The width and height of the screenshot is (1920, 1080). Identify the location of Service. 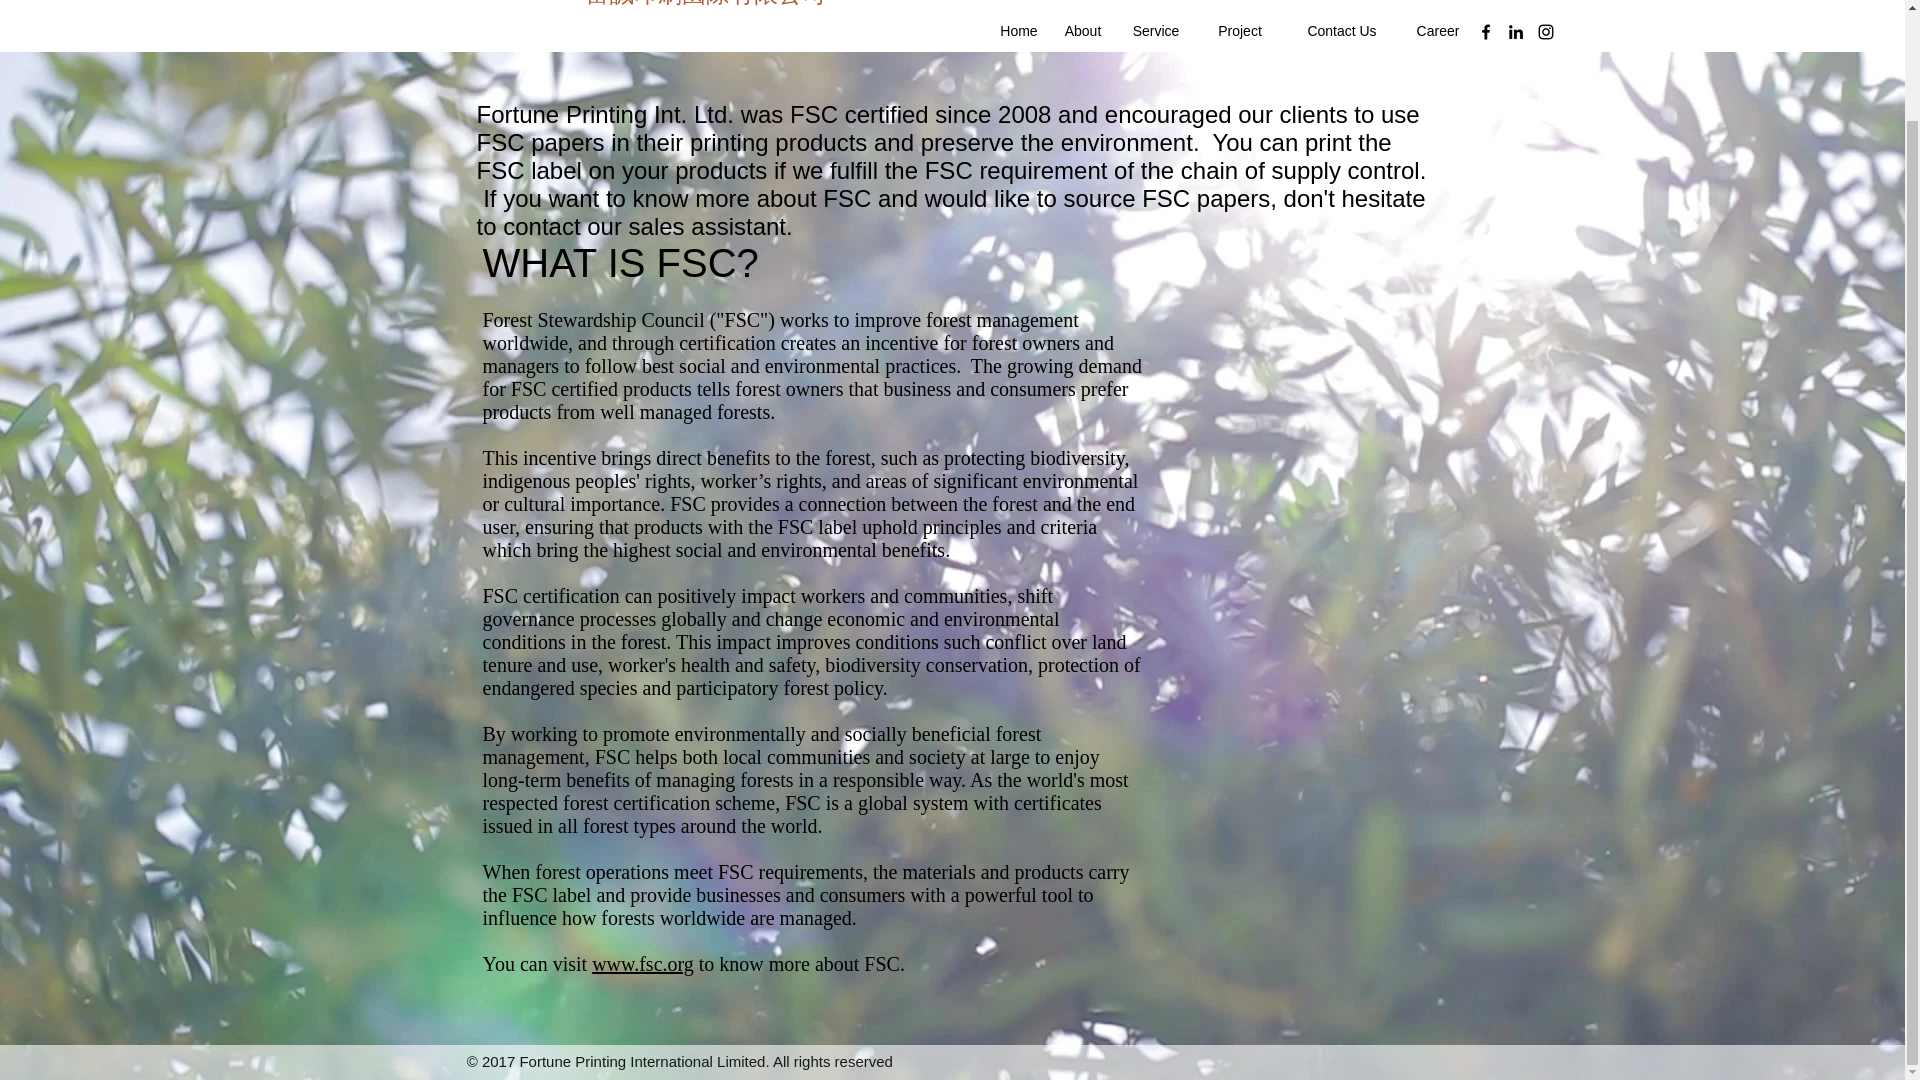
(1156, 31).